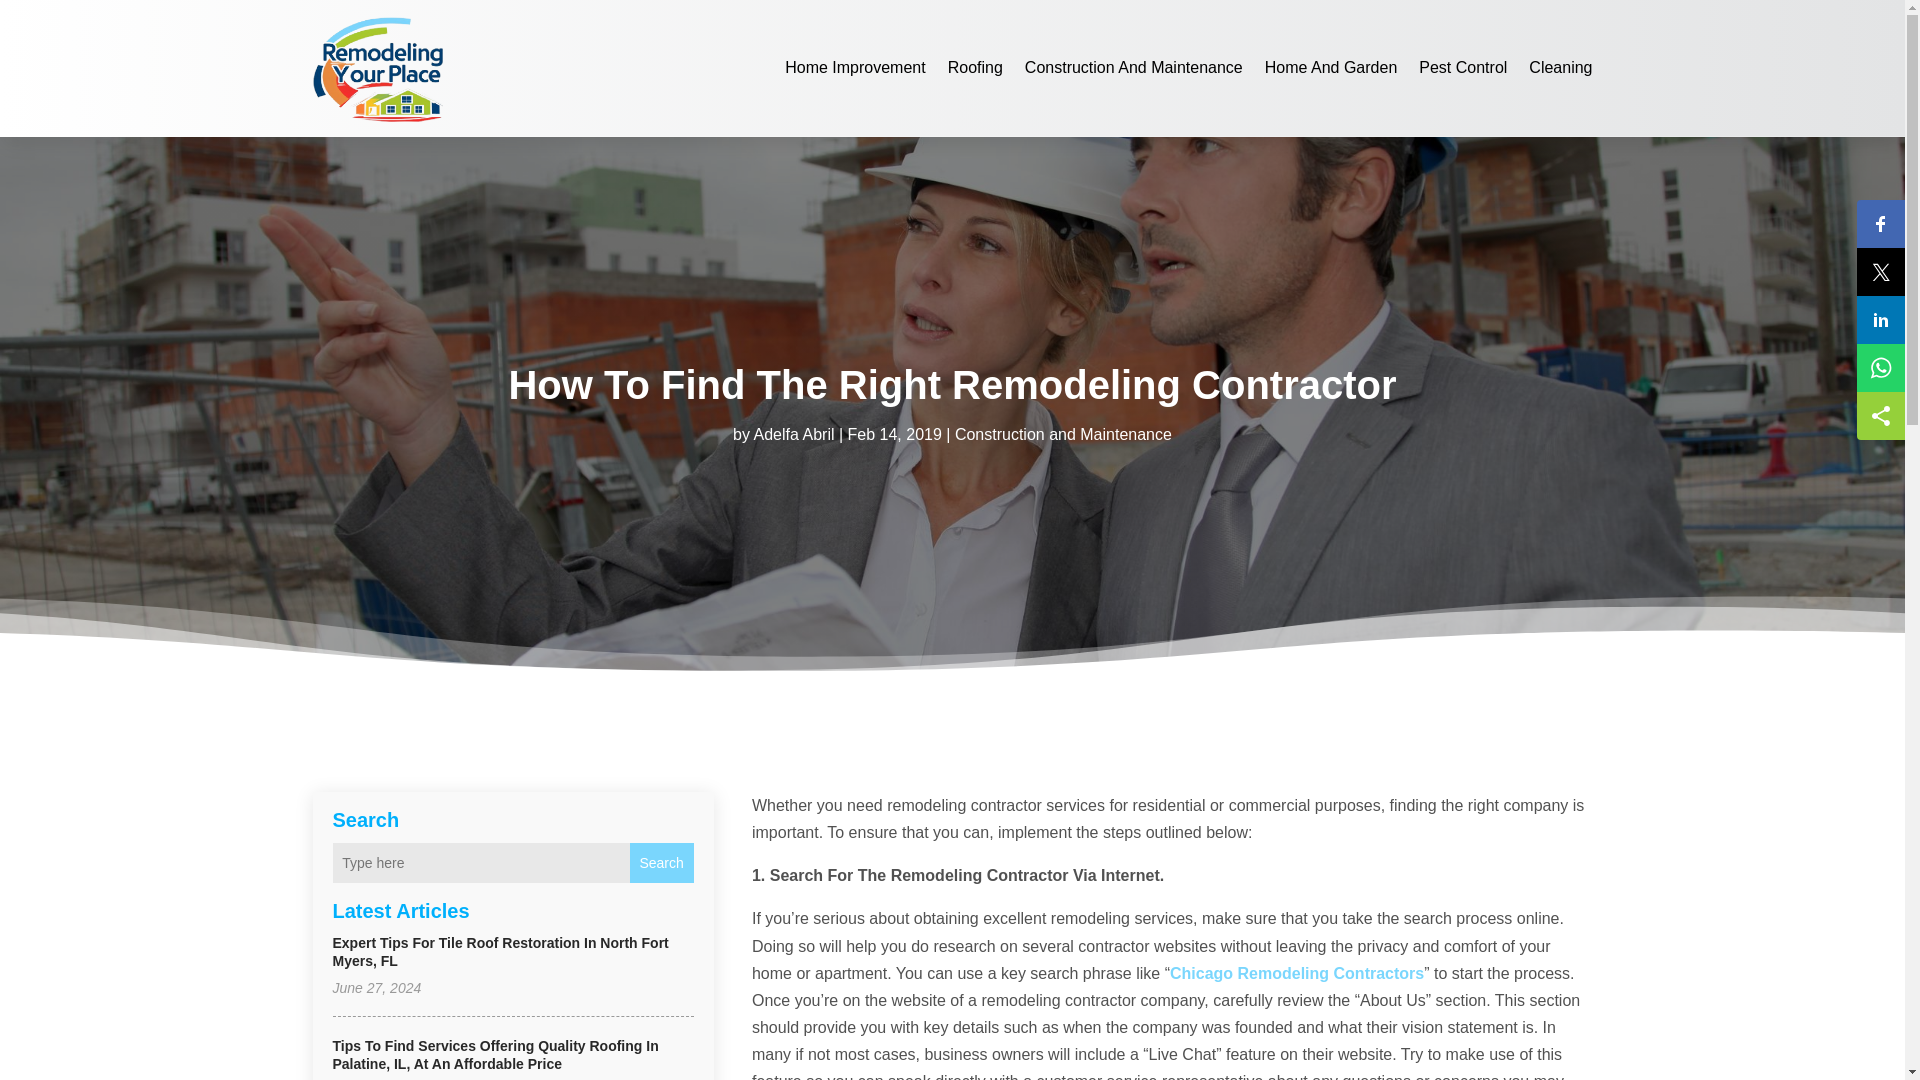 This screenshot has width=1920, height=1080. I want to click on Cleaning, so click(1560, 68).